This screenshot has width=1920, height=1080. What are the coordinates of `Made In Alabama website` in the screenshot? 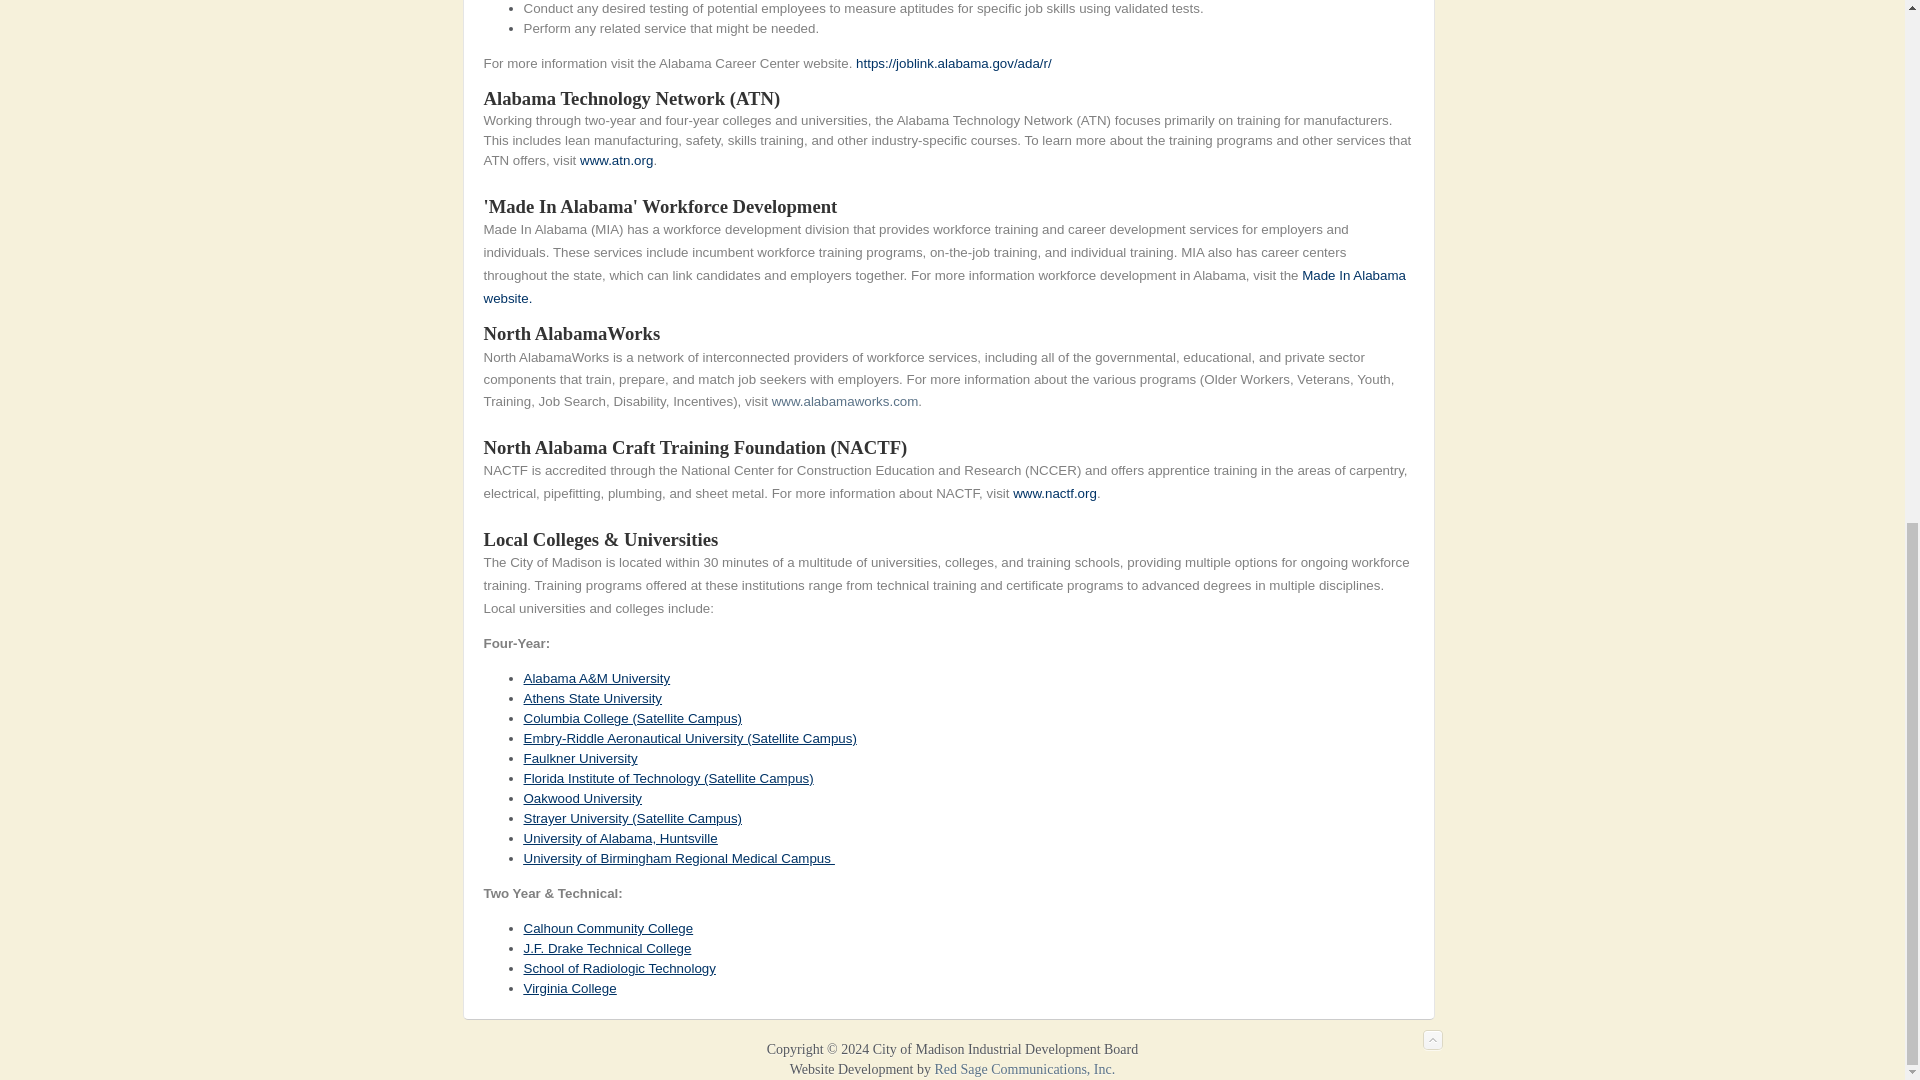 It's located at (944, 286).